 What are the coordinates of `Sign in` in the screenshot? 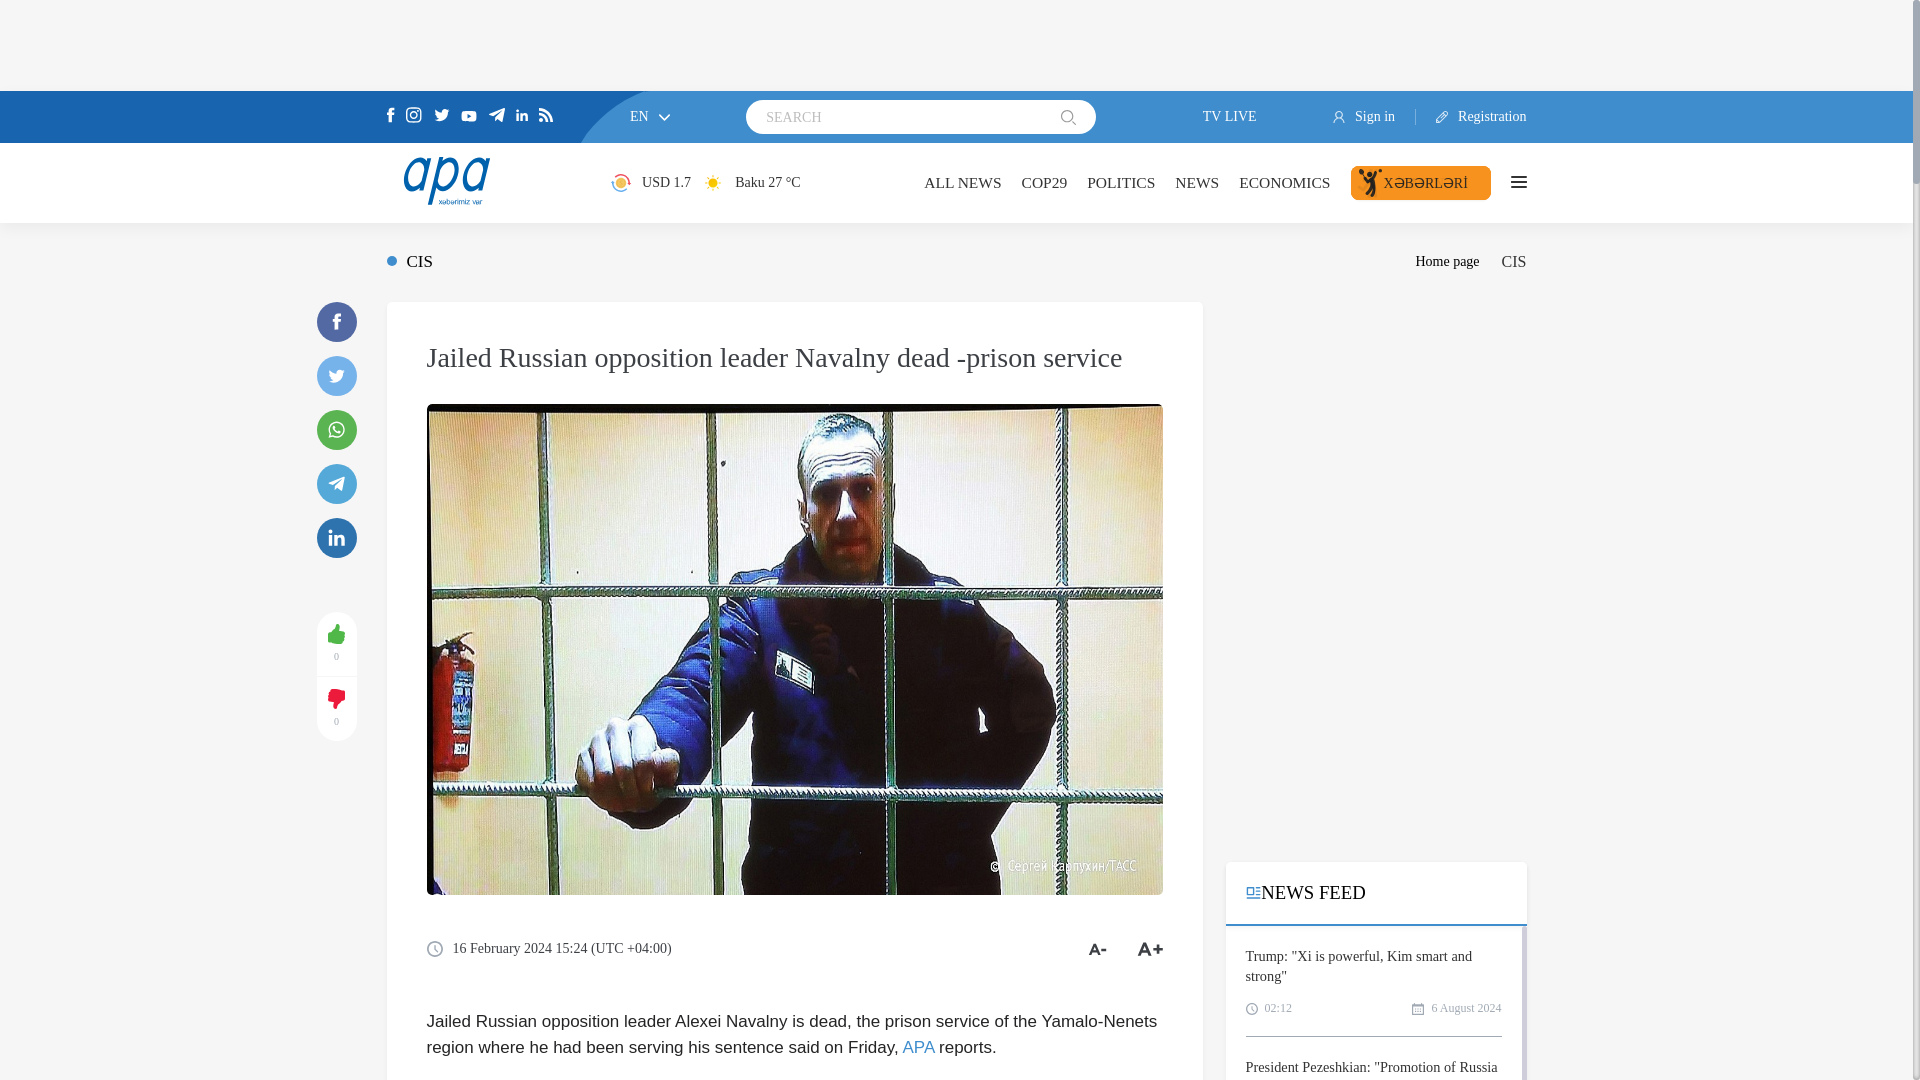 It's located at (1374, 117).